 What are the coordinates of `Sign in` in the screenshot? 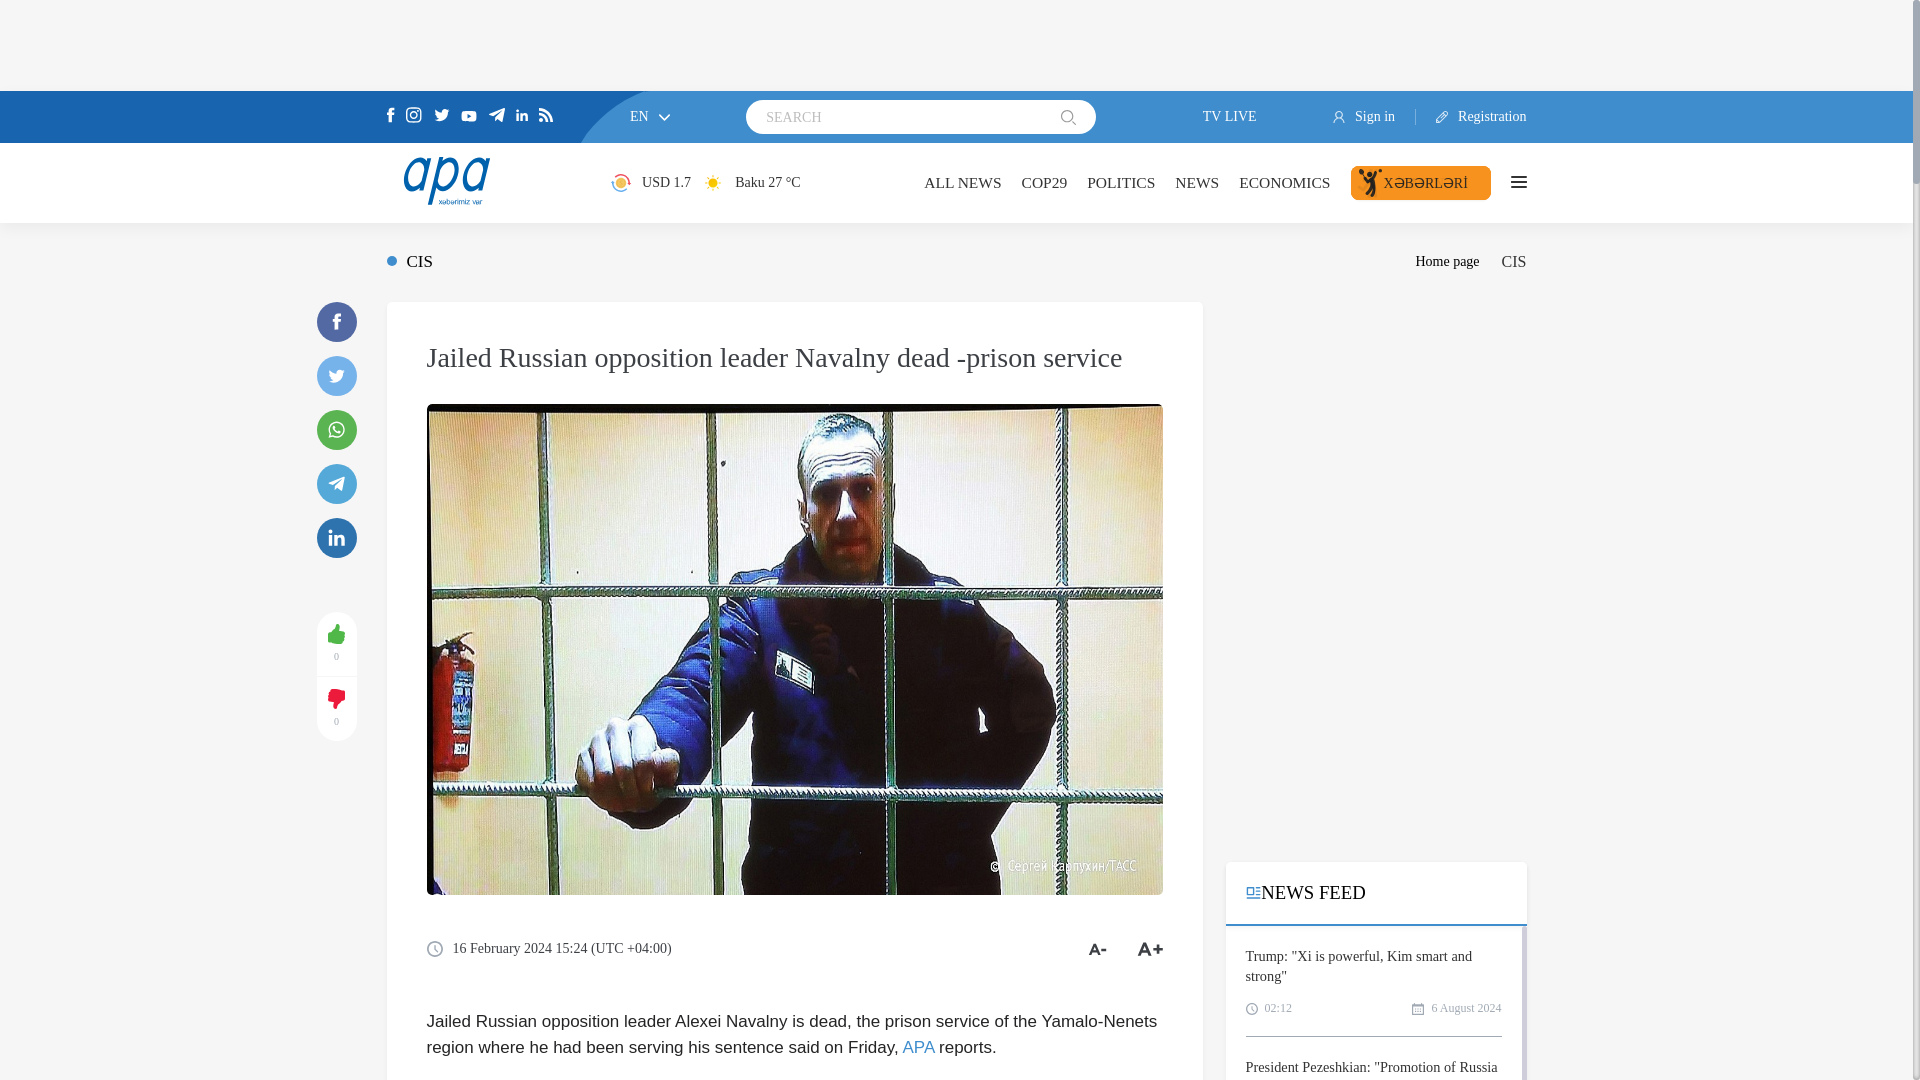 It's located at (1374, 117).